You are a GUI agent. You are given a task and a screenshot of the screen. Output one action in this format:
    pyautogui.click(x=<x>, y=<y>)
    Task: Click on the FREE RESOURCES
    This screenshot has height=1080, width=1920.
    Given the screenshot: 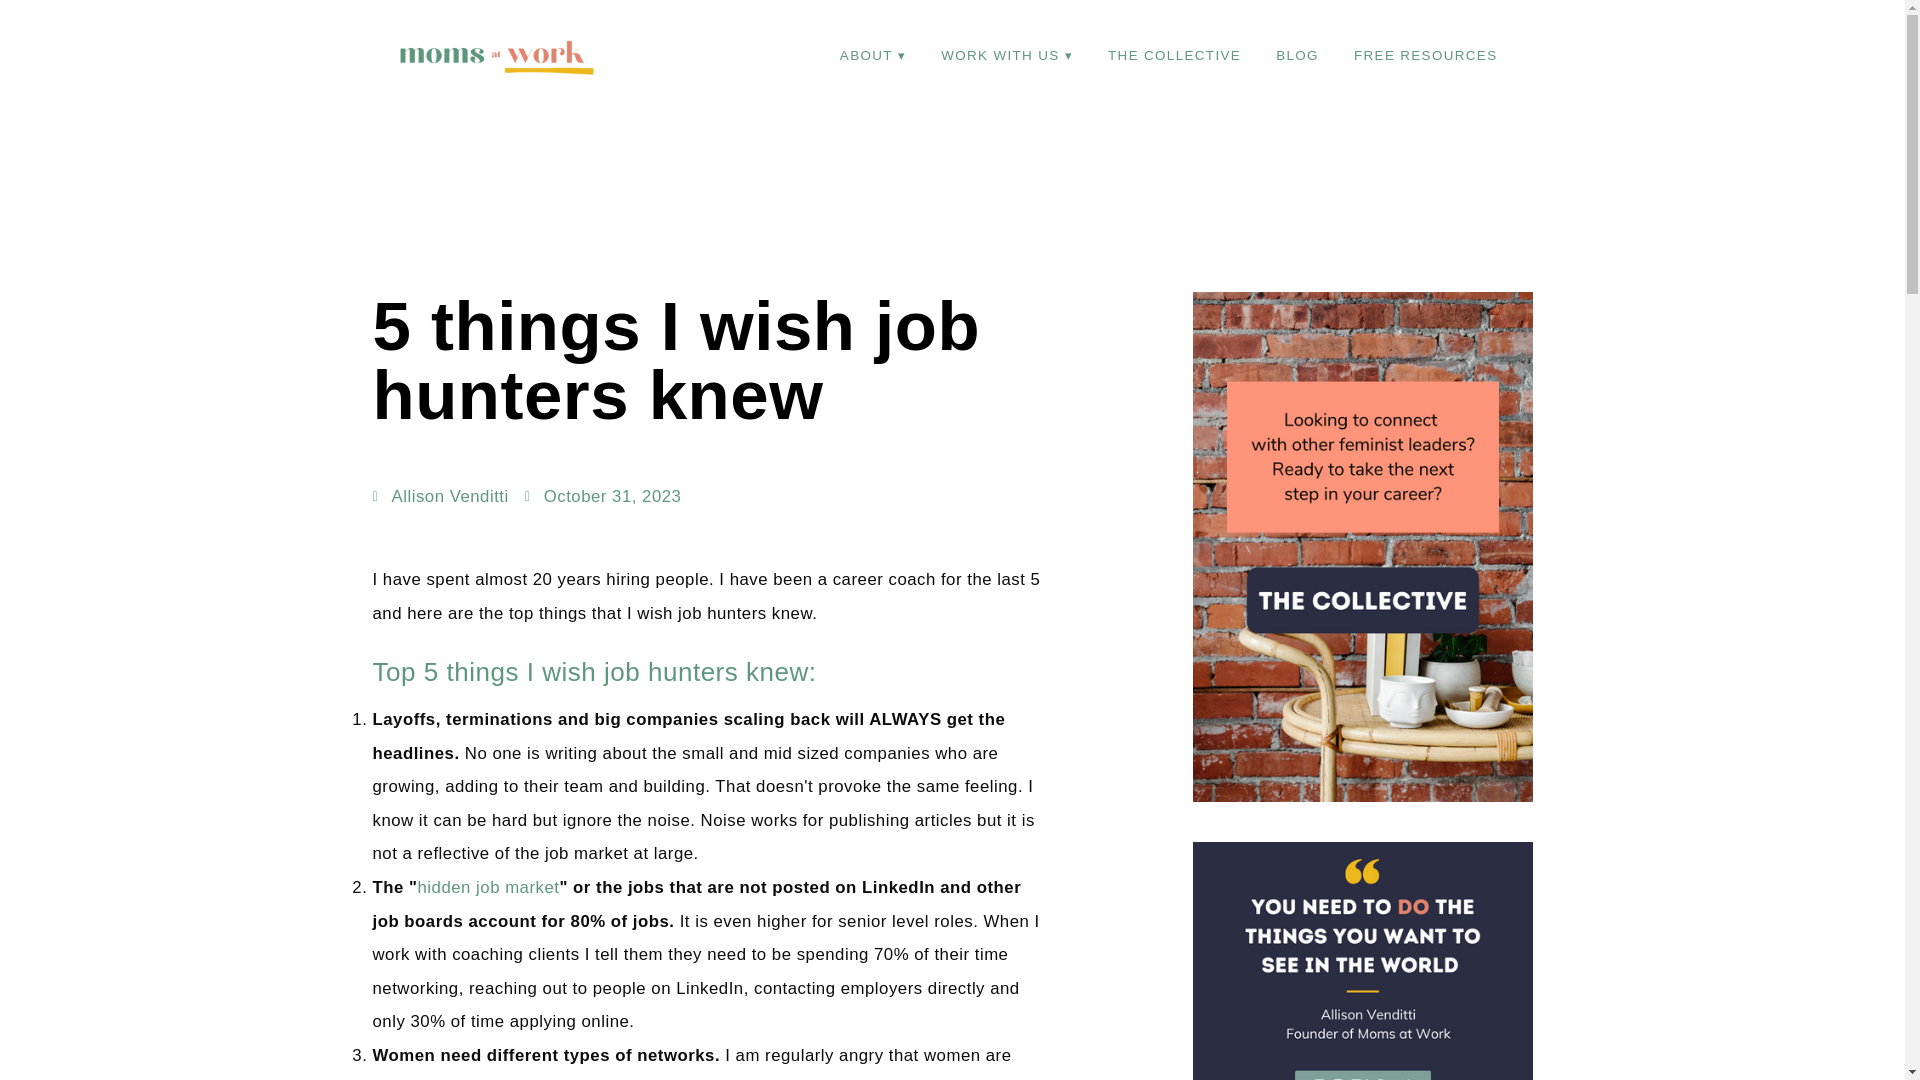 What is the action you would take?
    pyautogui.click(x=1425, y=54)
    